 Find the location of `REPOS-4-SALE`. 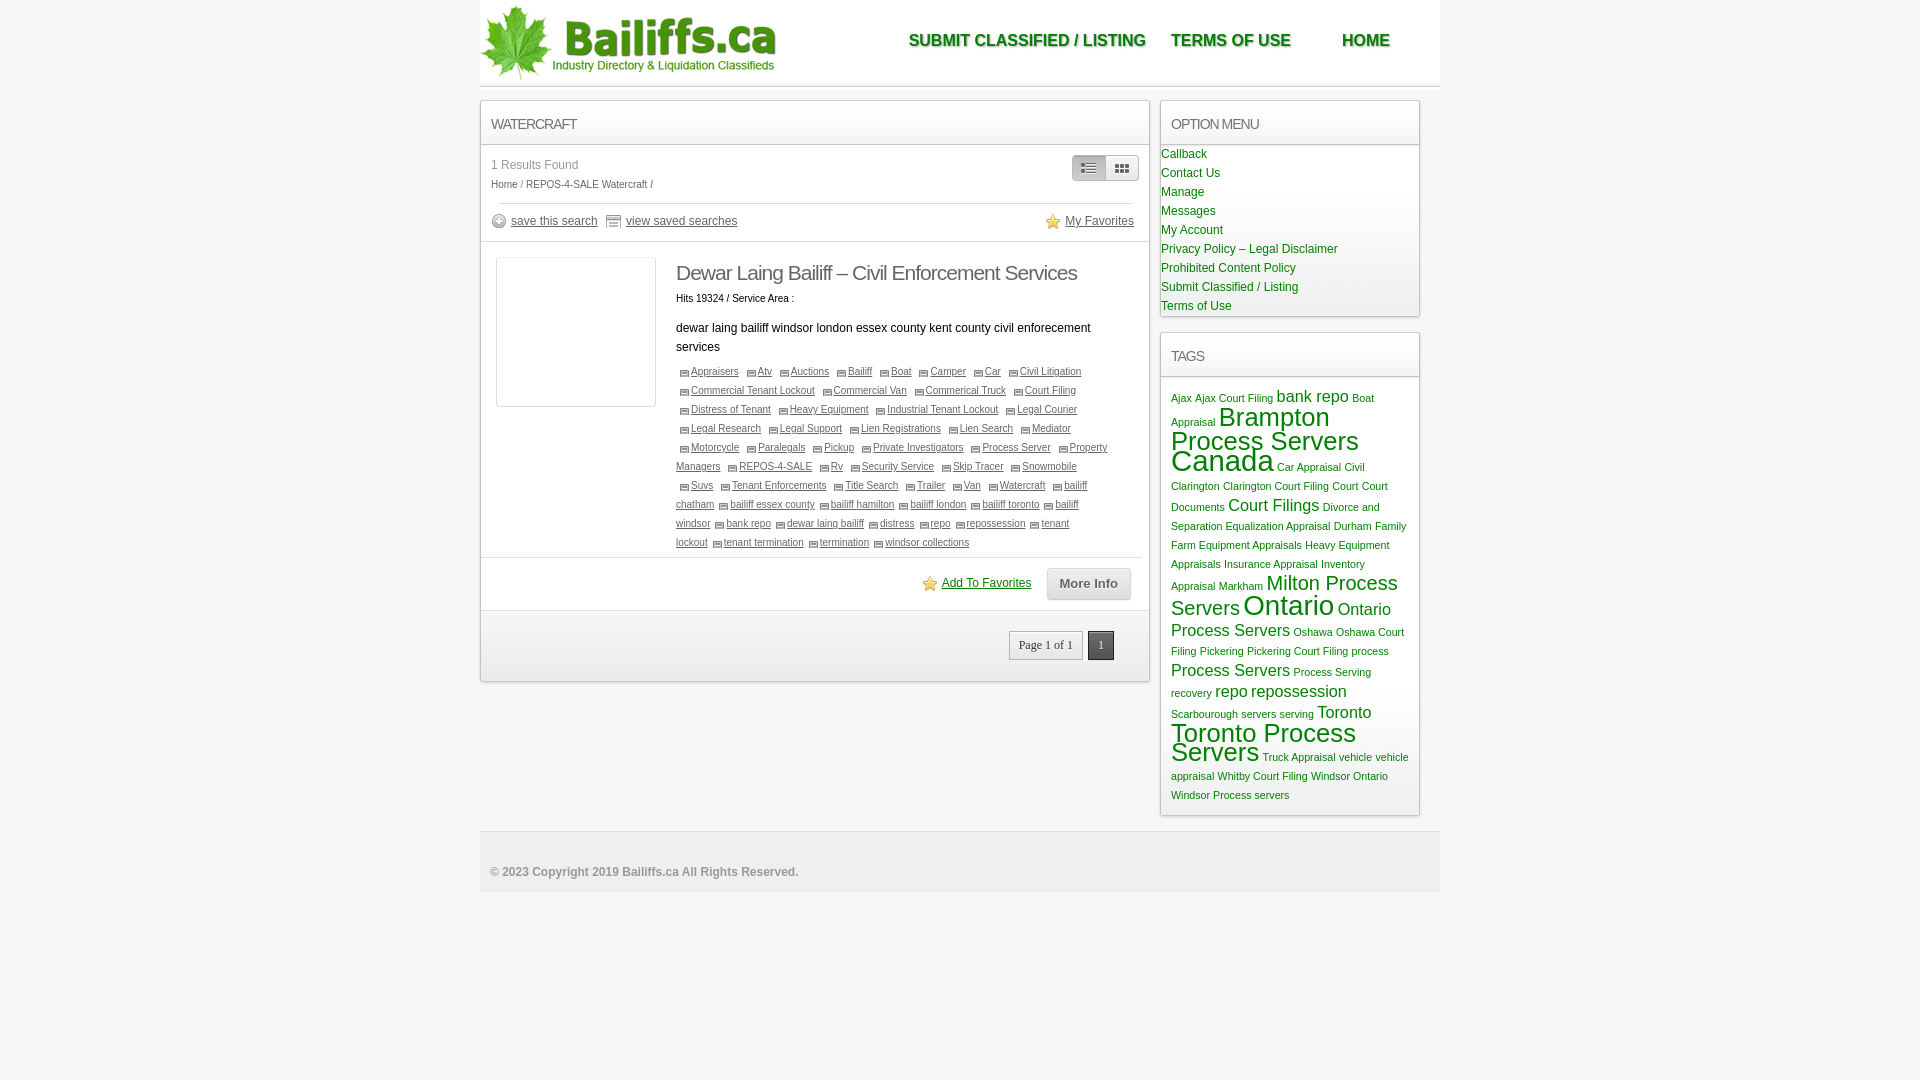

REPOS-4-SALE is located at coordinates (562, 184).